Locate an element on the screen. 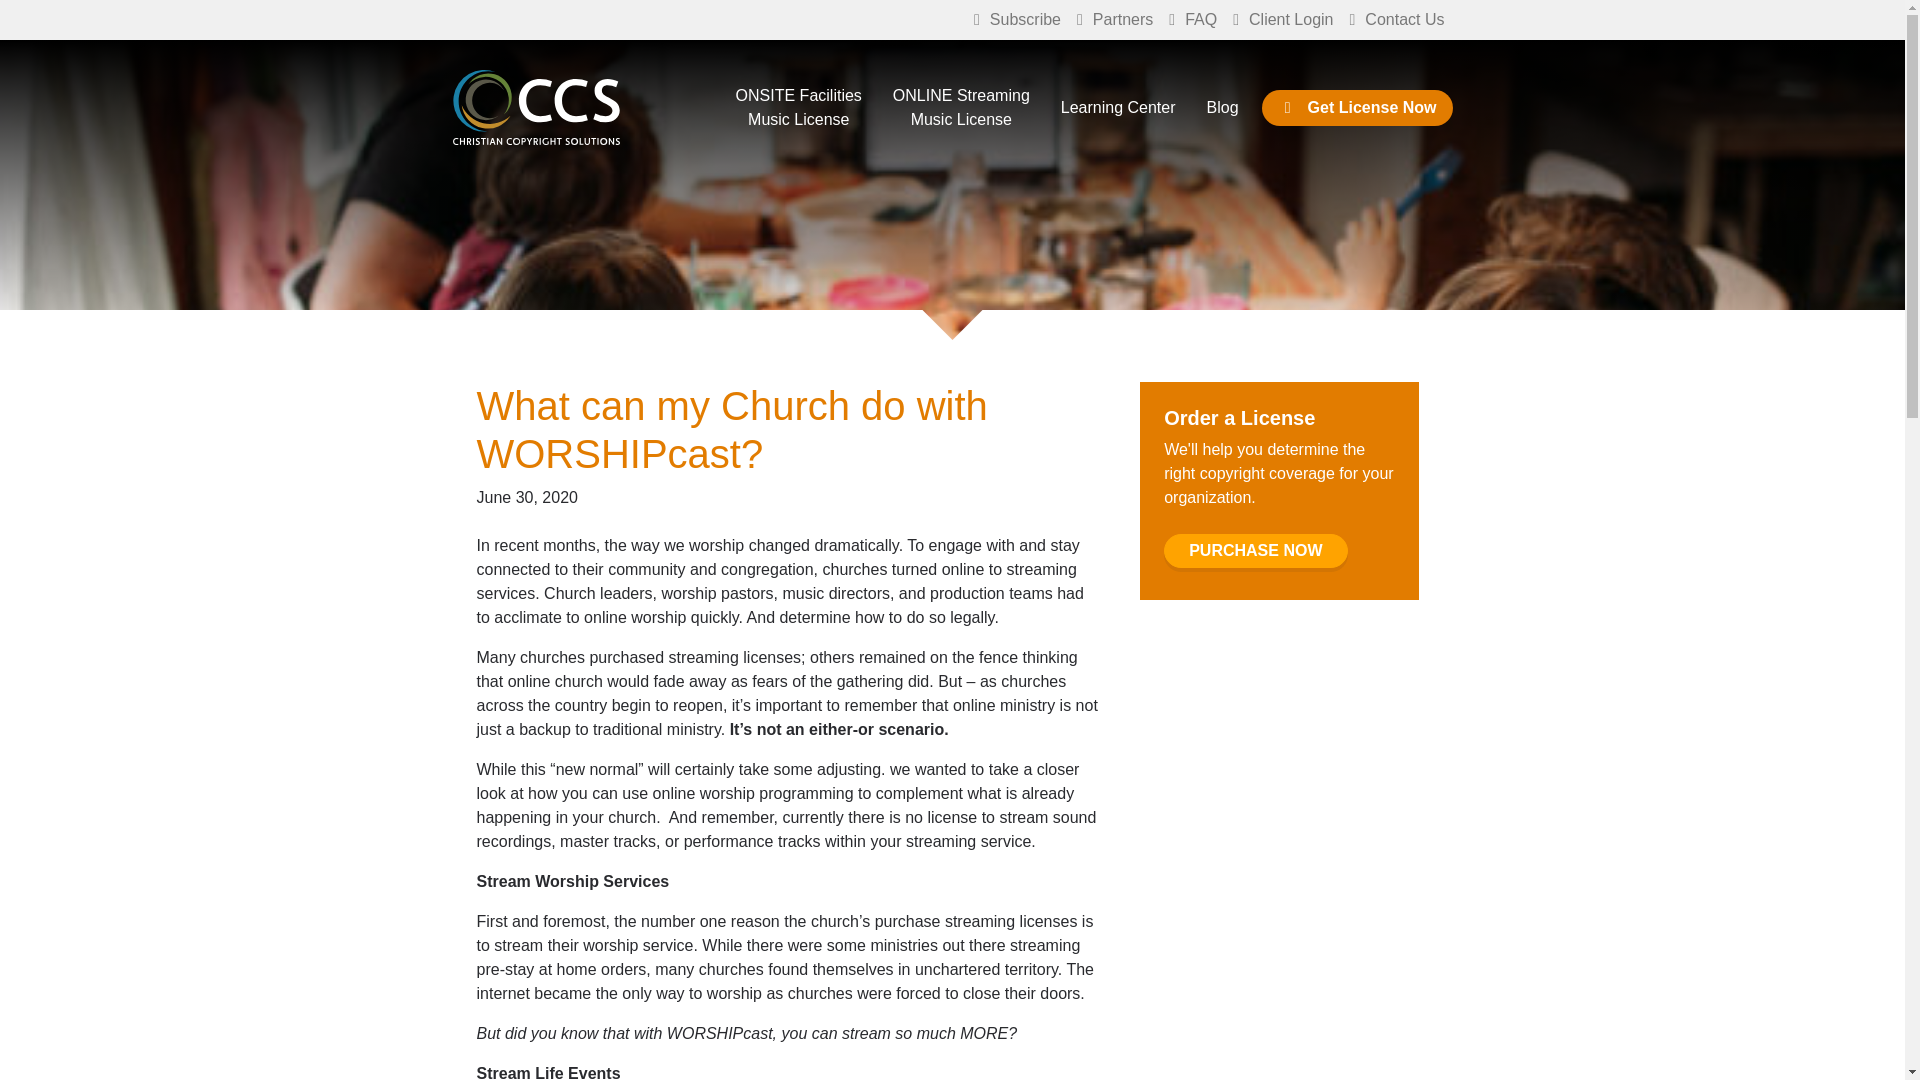  Blog is located at coordinates (1357, 108).